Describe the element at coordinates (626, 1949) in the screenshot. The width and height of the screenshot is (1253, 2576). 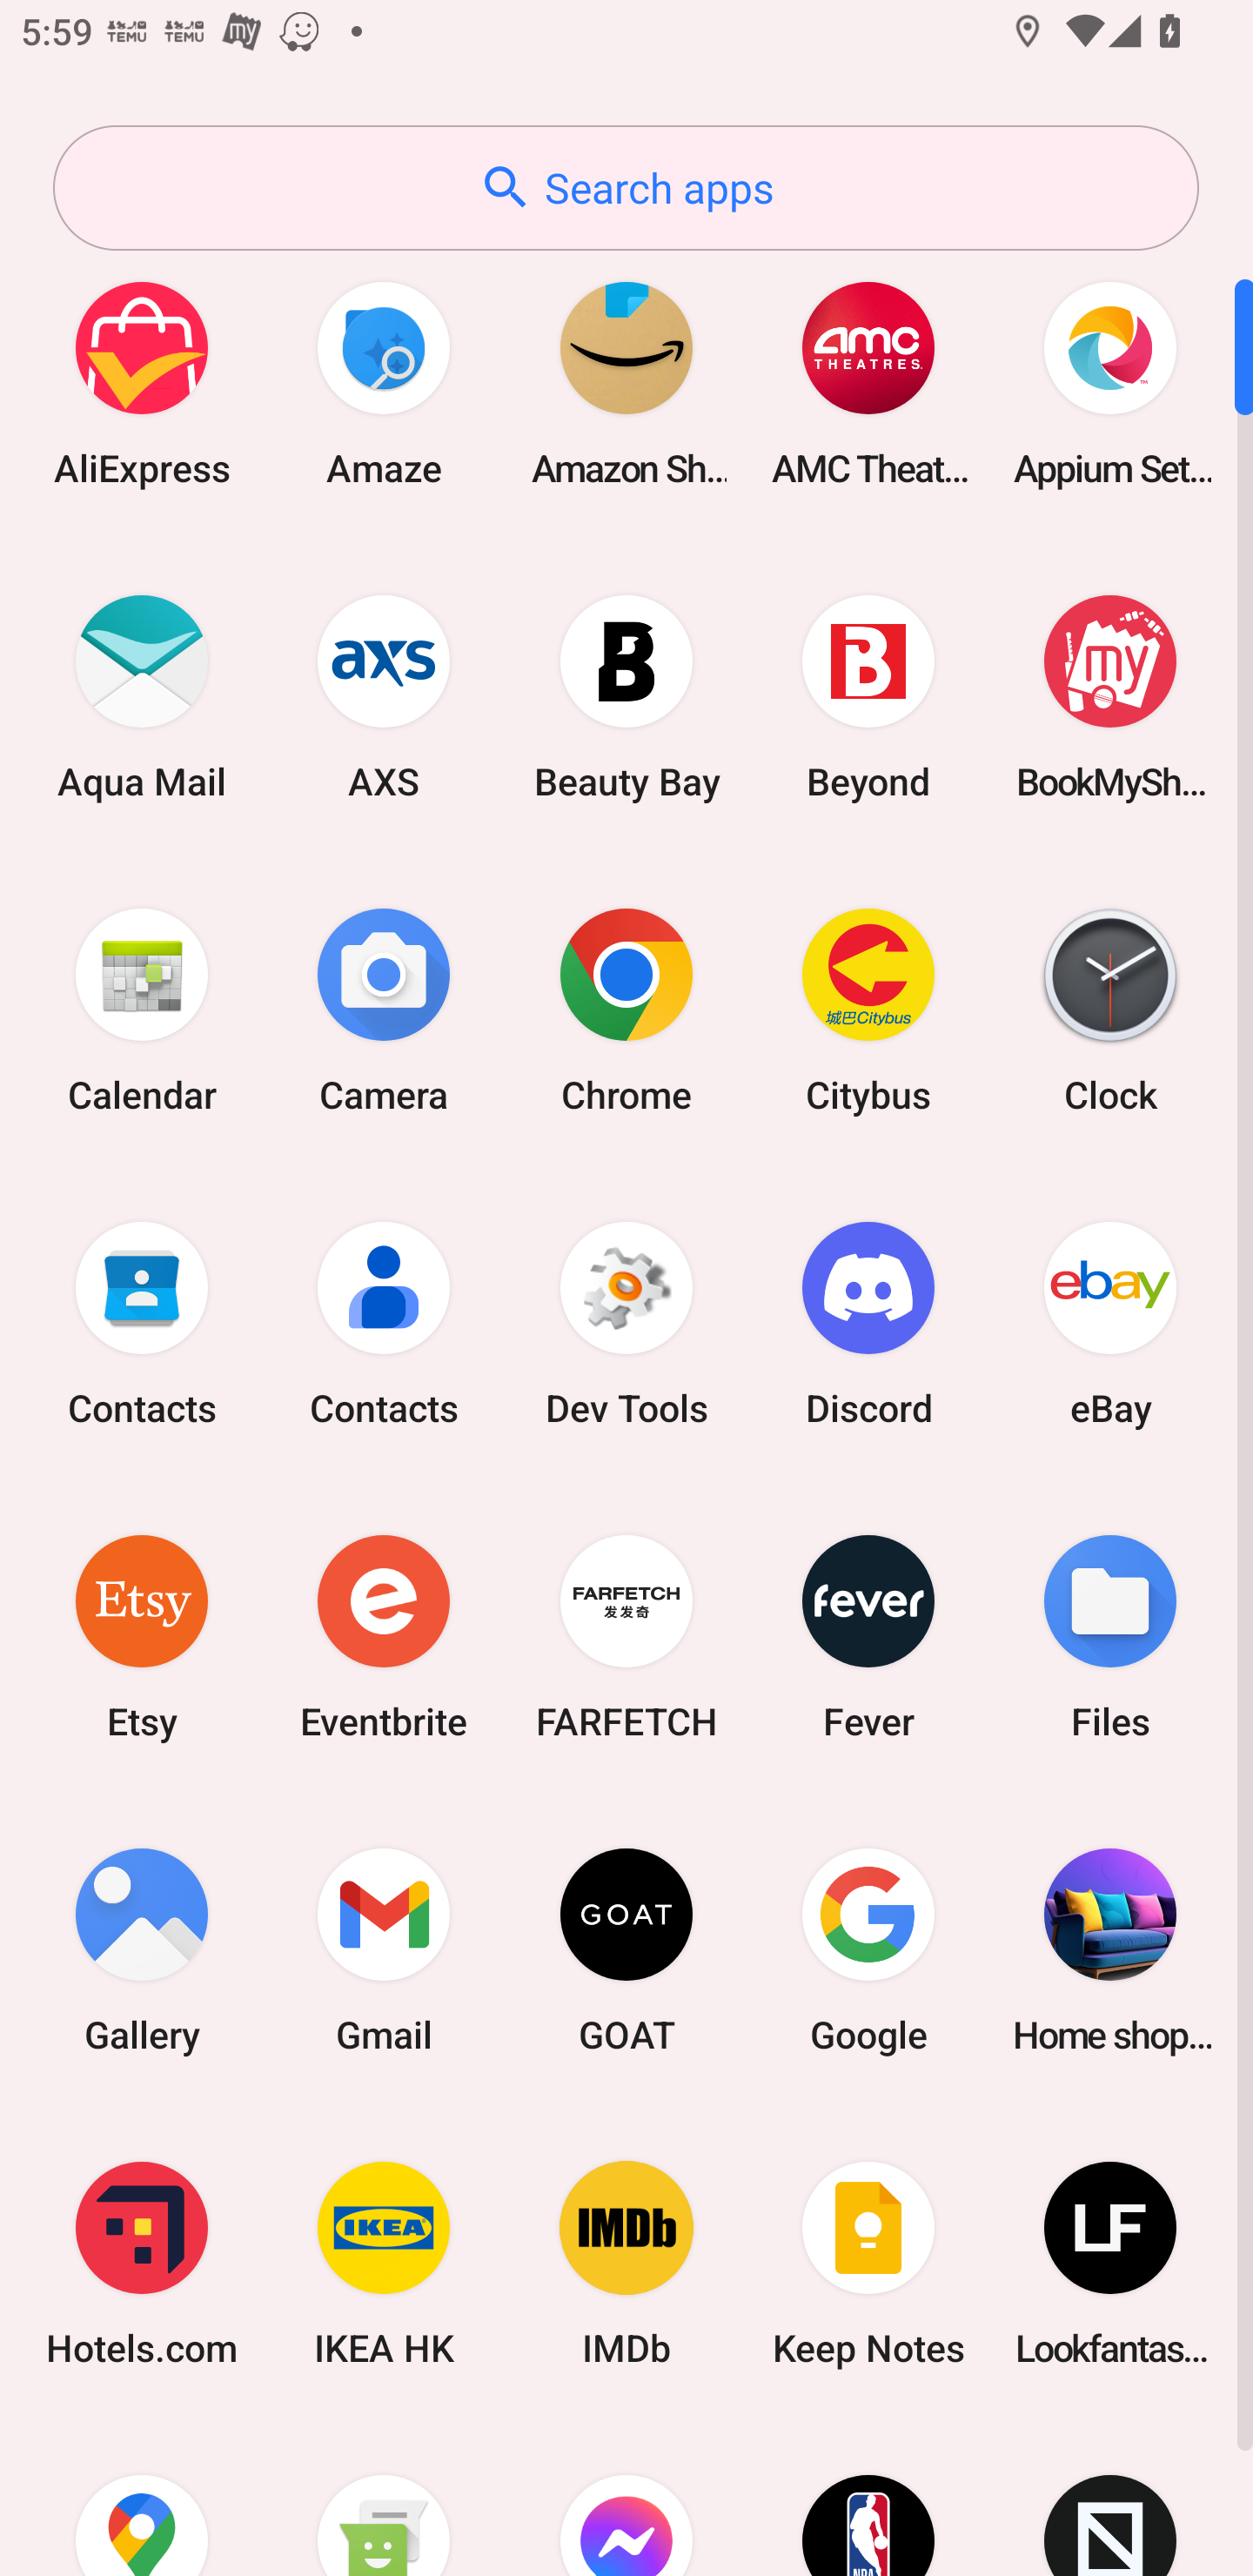
I see `GOAT` at that location.